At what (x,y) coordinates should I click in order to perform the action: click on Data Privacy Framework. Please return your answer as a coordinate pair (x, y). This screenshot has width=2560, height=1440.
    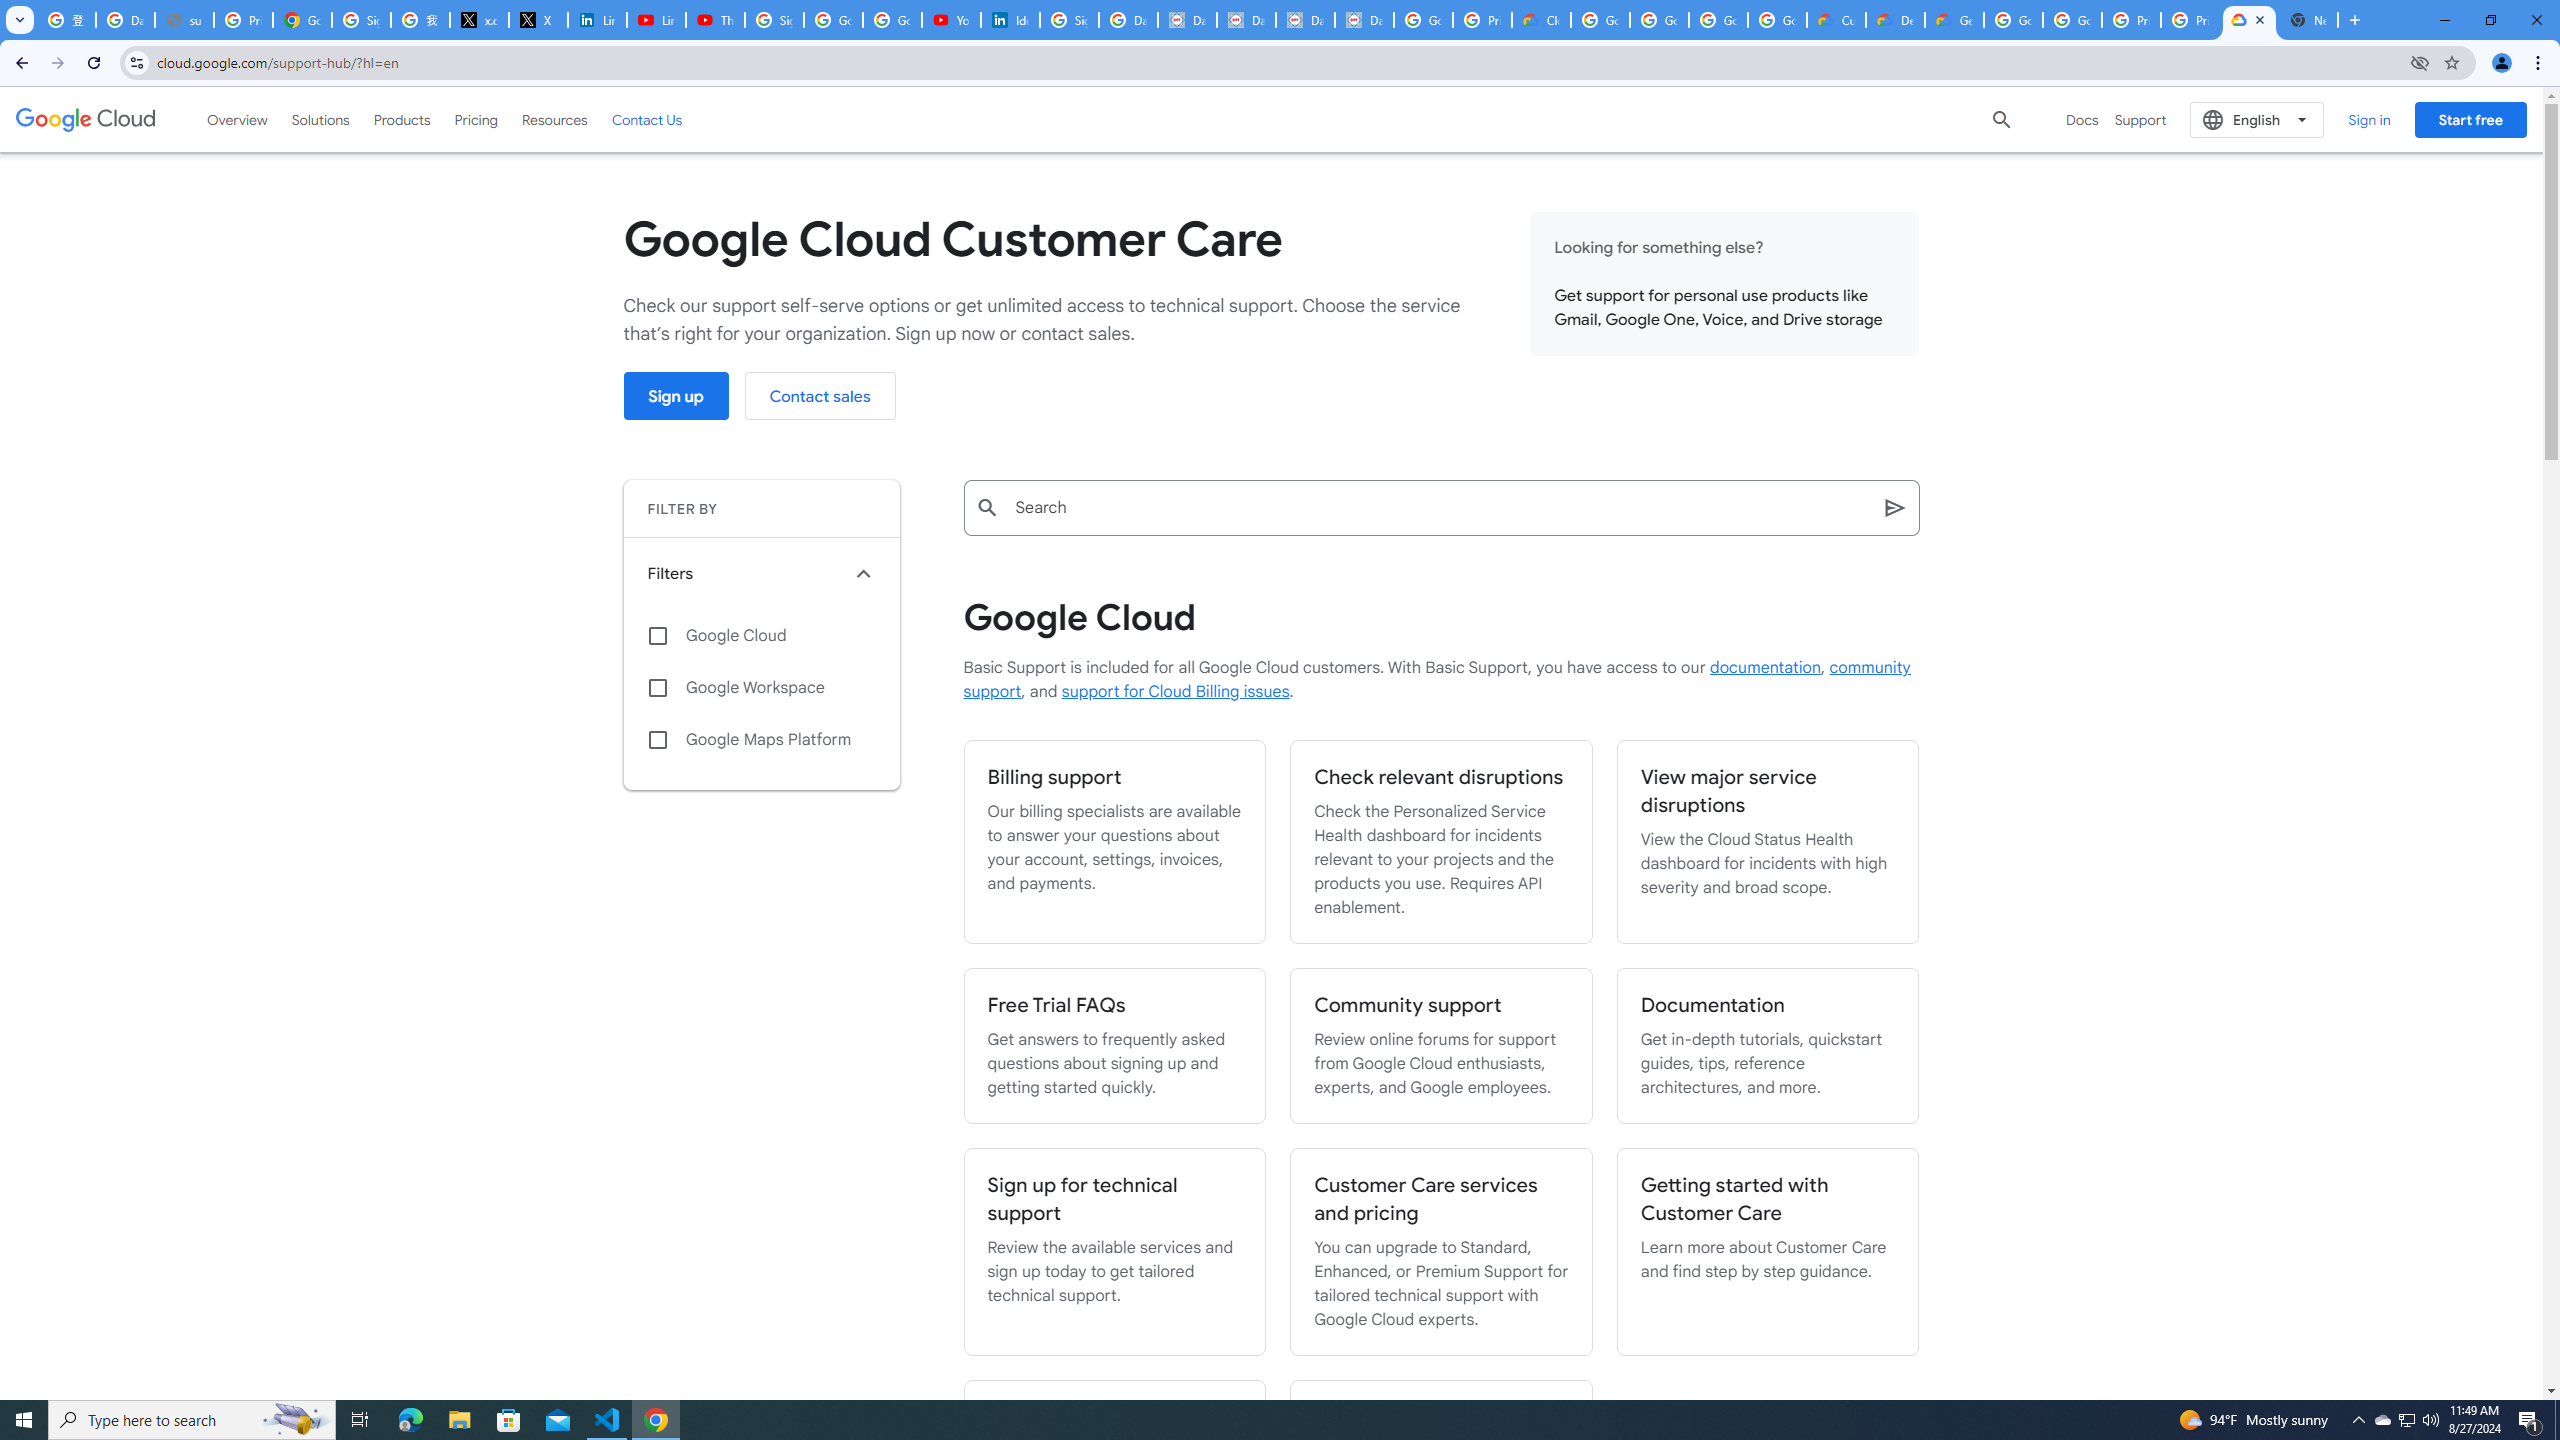
    Looking at the image, I should click on (1246, 20).